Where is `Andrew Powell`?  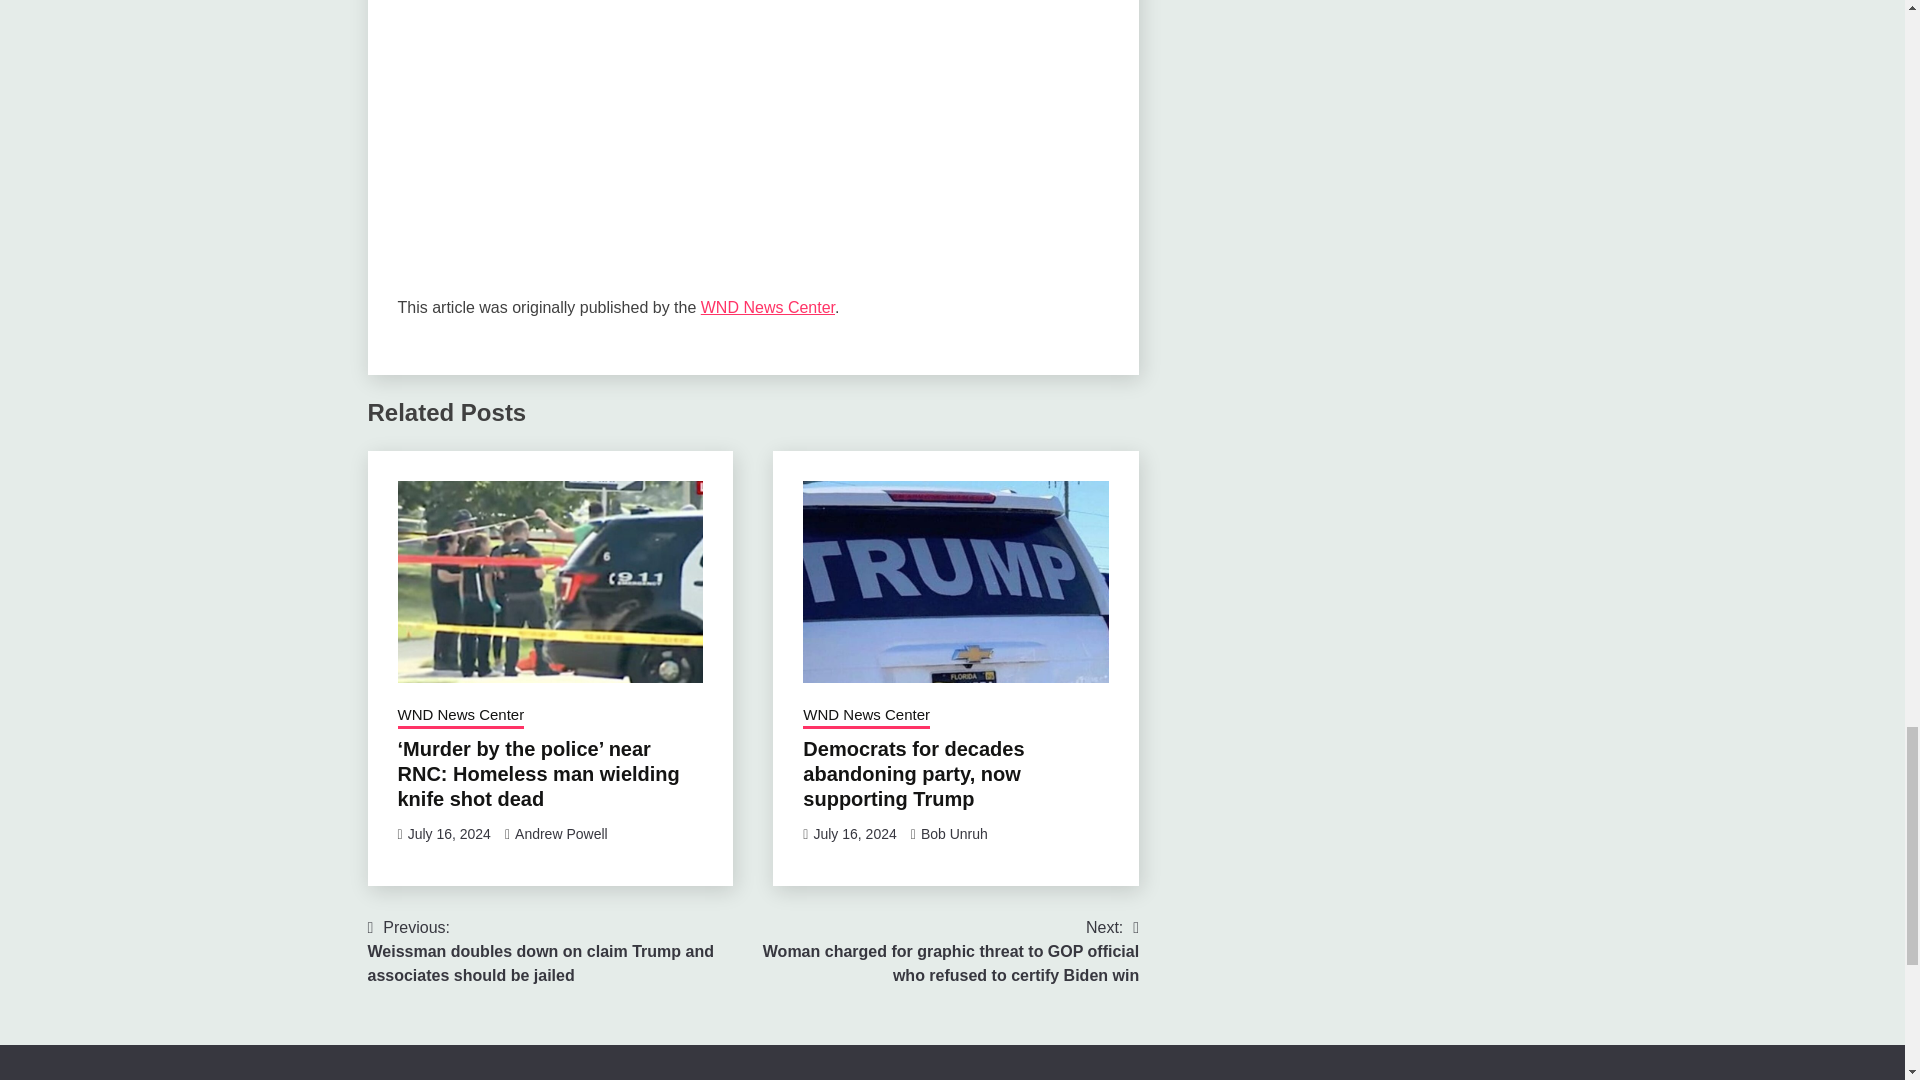
Andrew Powell is located at coordinates (561, 834).